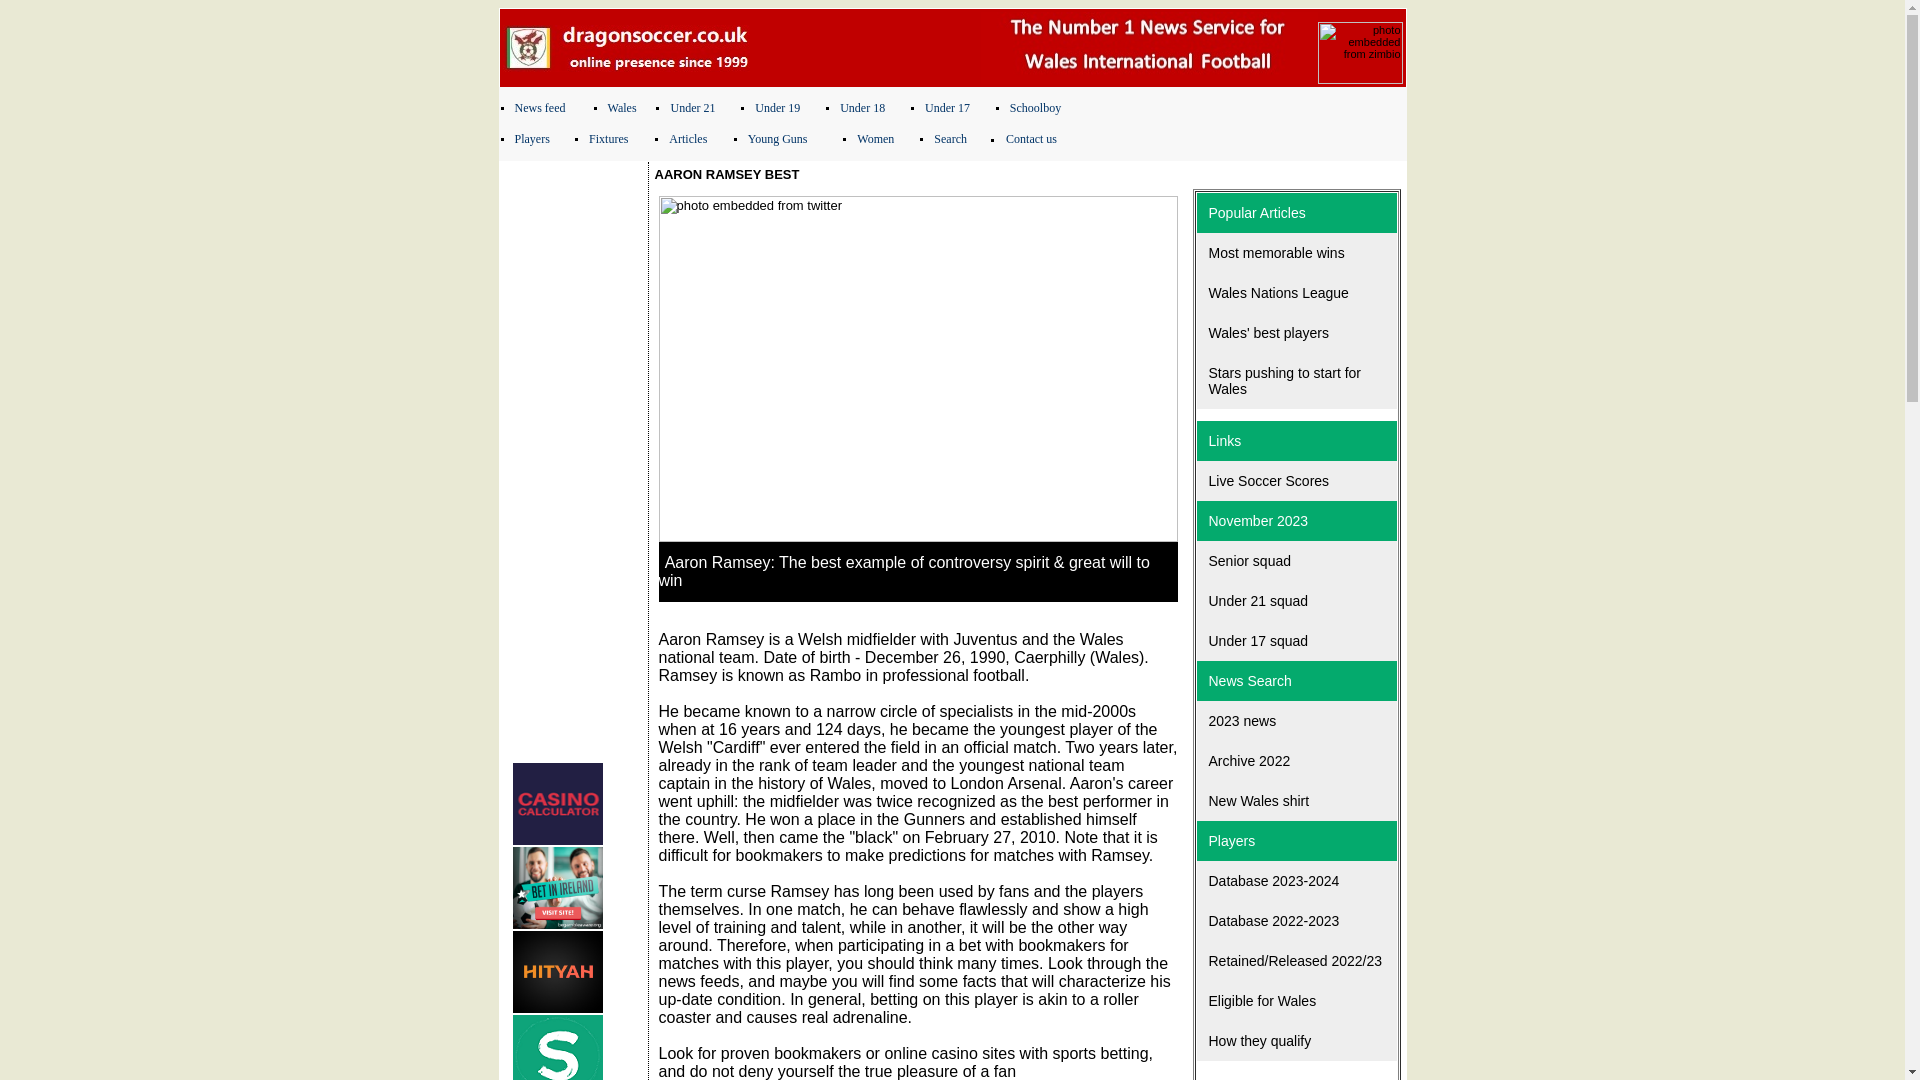 The width and height of the screenshot is (1920, 1080). I want to click on Contact us, so click(1032, 138).